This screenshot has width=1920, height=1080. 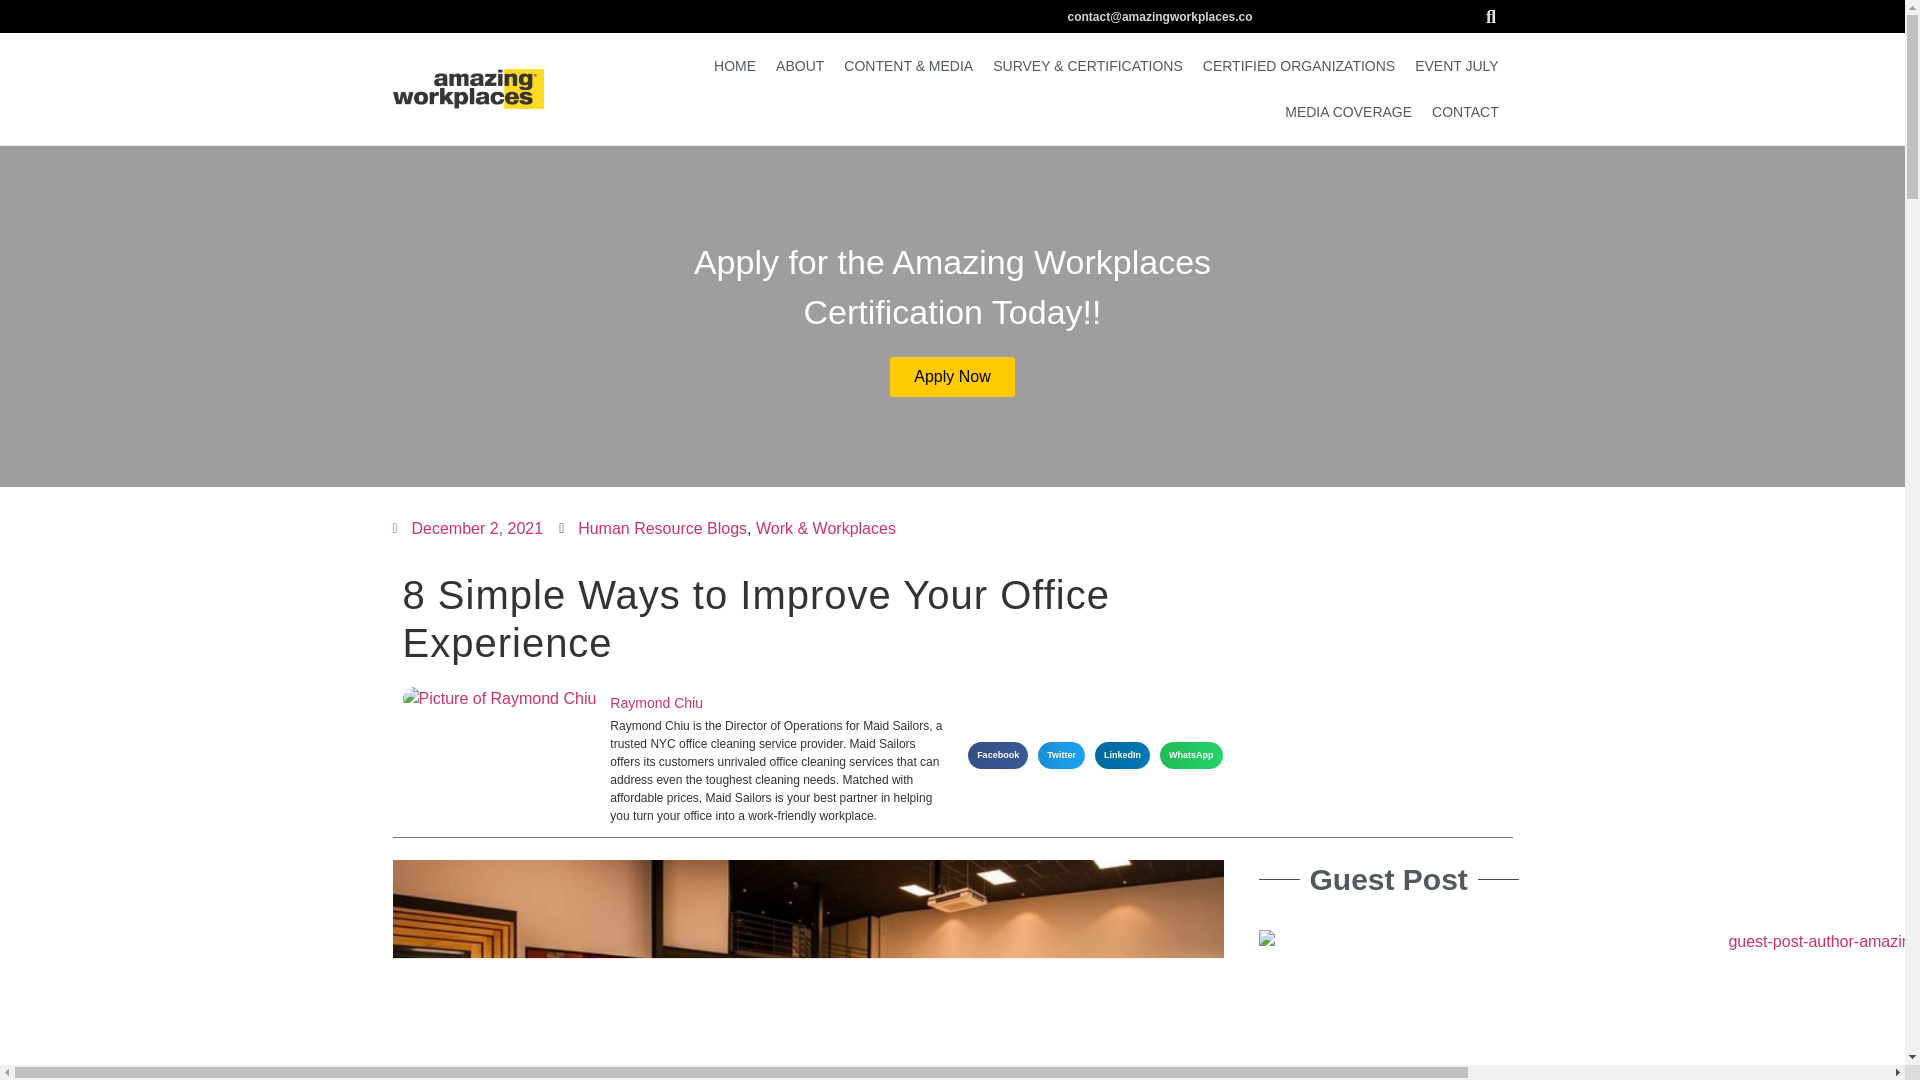 What do you see at coordinates (662, 528) in the screenshot?
I see `Human Resource Blogs` at bounding box center [662, 528].